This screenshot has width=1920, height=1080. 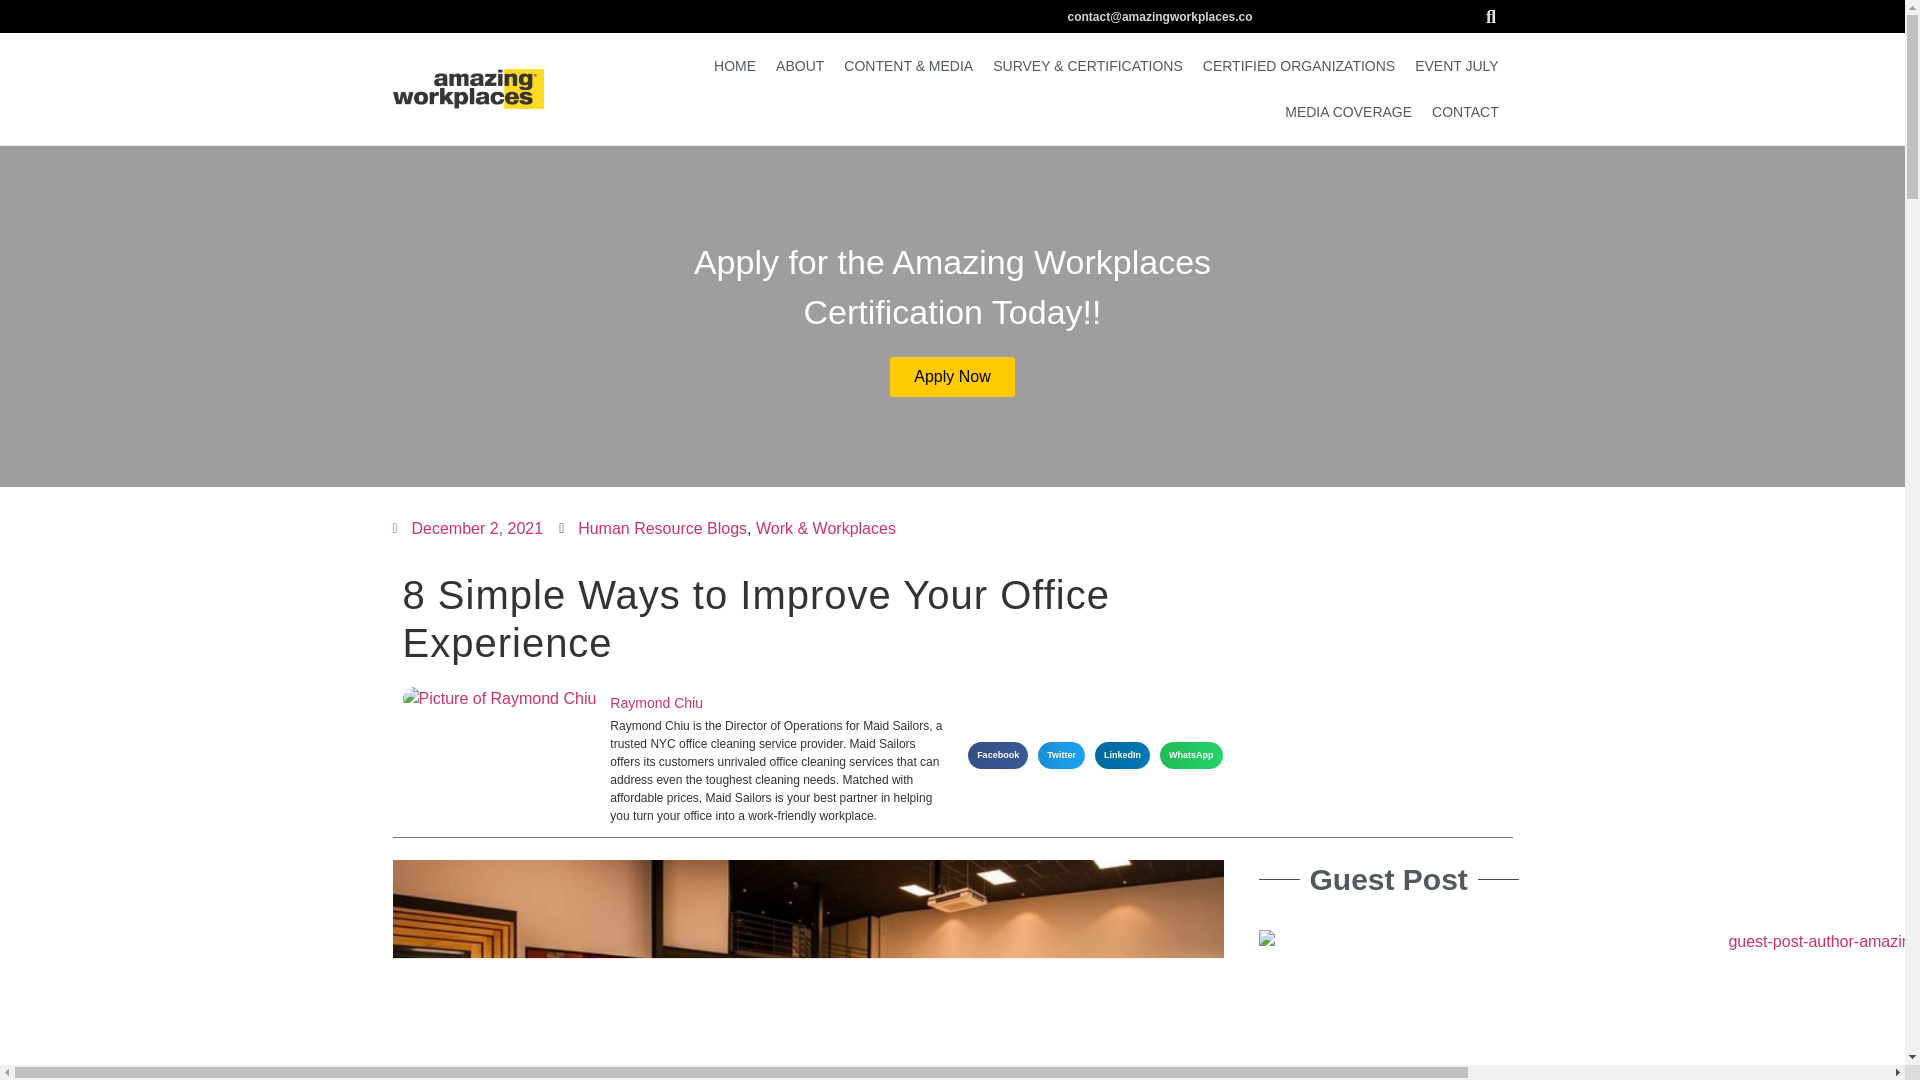 What do you see at coordinates (662, 528) in the screenshot?
I see `Human Resource Blogs` at bounding box center [662, 528].